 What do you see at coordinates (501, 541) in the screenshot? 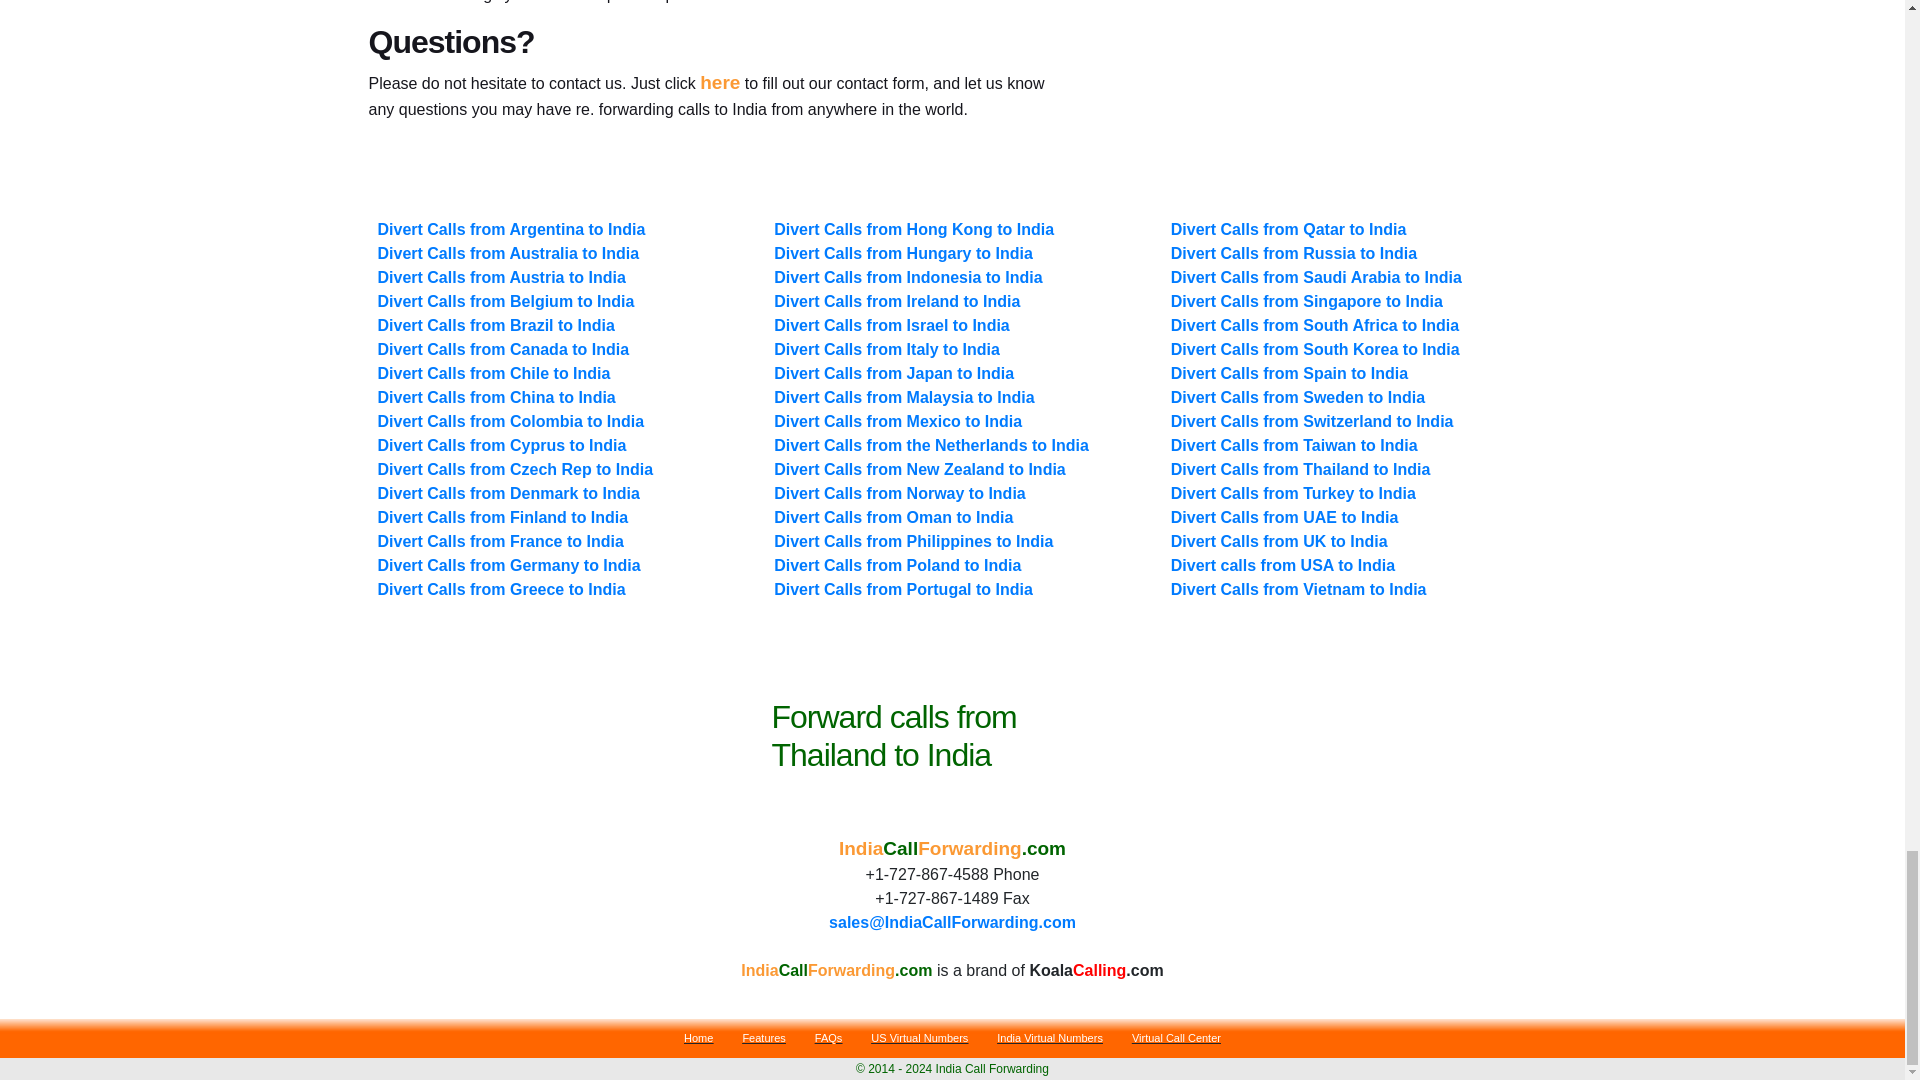
I see `Divert Calls from France to India` at bounding box center [501, 541].